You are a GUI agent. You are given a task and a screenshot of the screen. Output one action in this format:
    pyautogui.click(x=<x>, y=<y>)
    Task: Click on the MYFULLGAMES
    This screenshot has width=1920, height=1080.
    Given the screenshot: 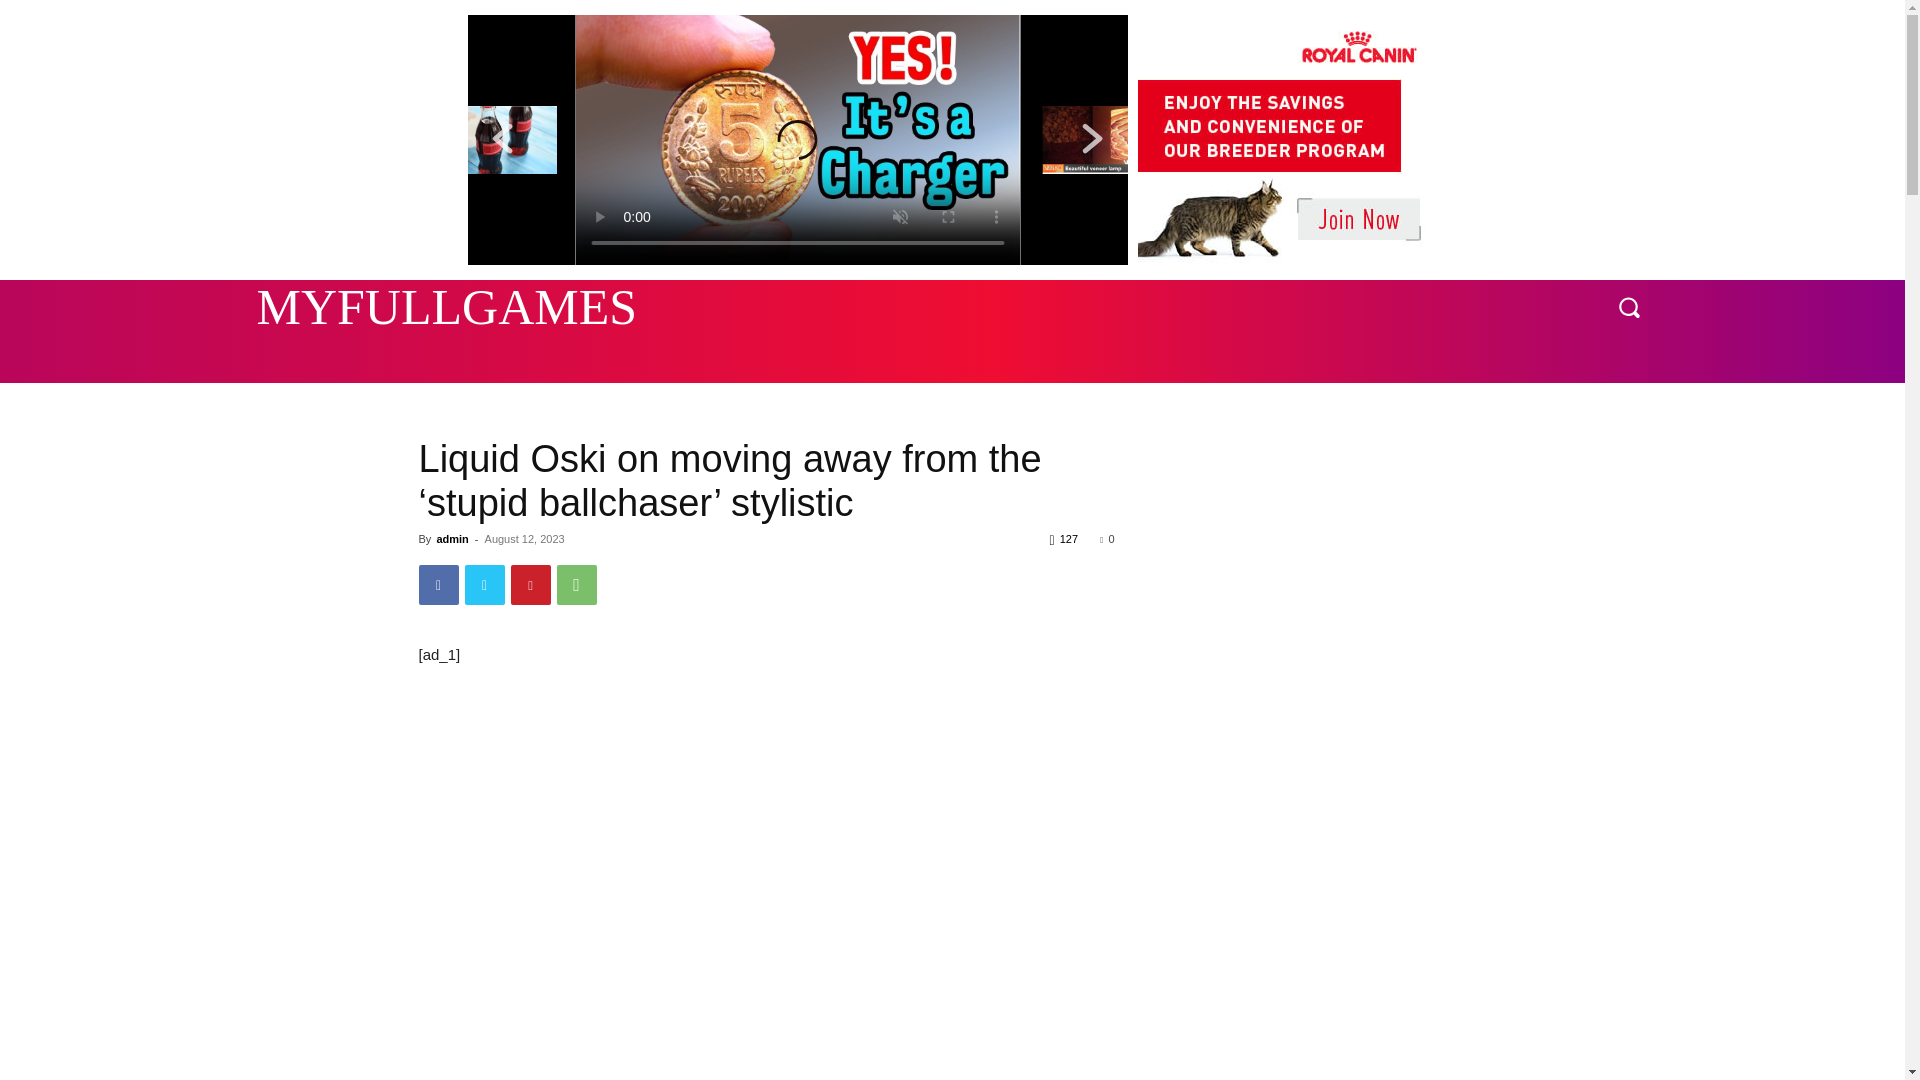 What is the action you would take?
    pyautogui.click(x=360, y=306)
    